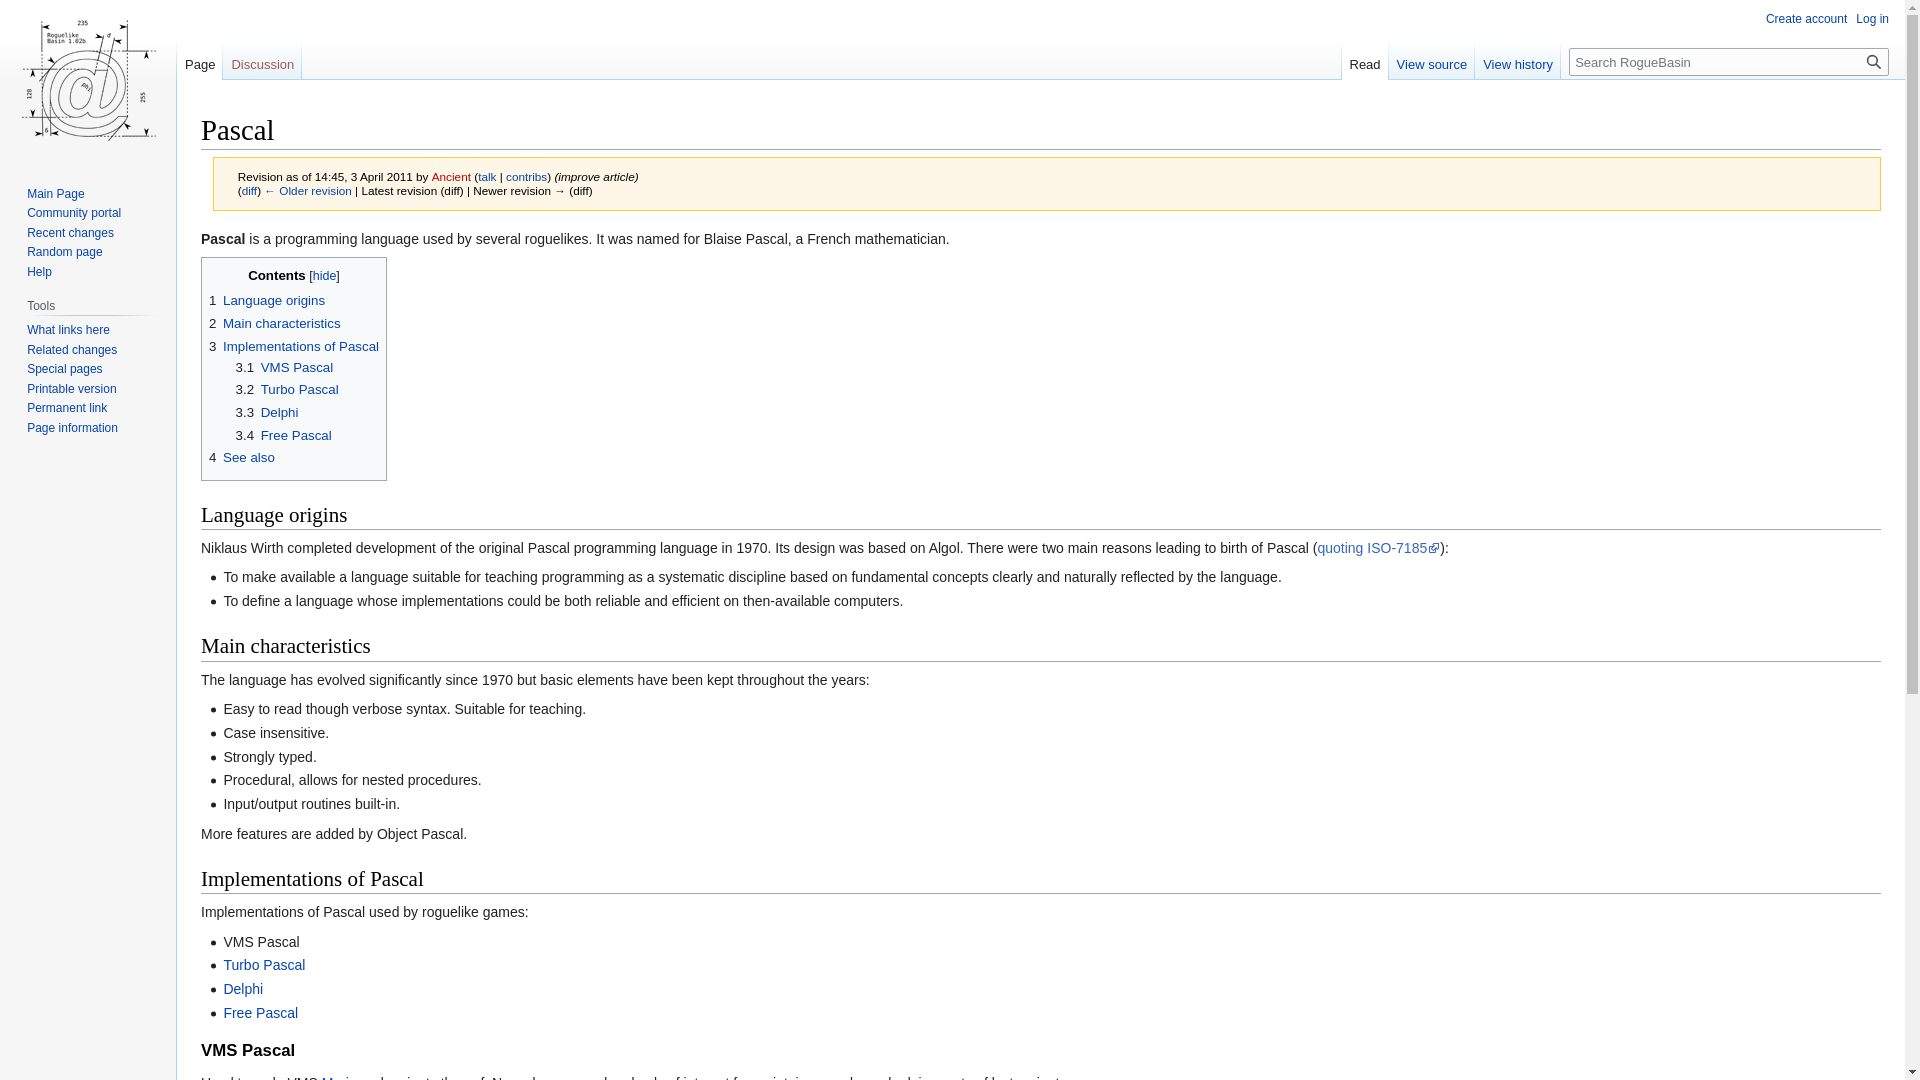 The image size is (1920, 1080). What do you see at coordinates (1432, 59) in the screenshot?
I see `View source` at bounding box center [1432, 59].